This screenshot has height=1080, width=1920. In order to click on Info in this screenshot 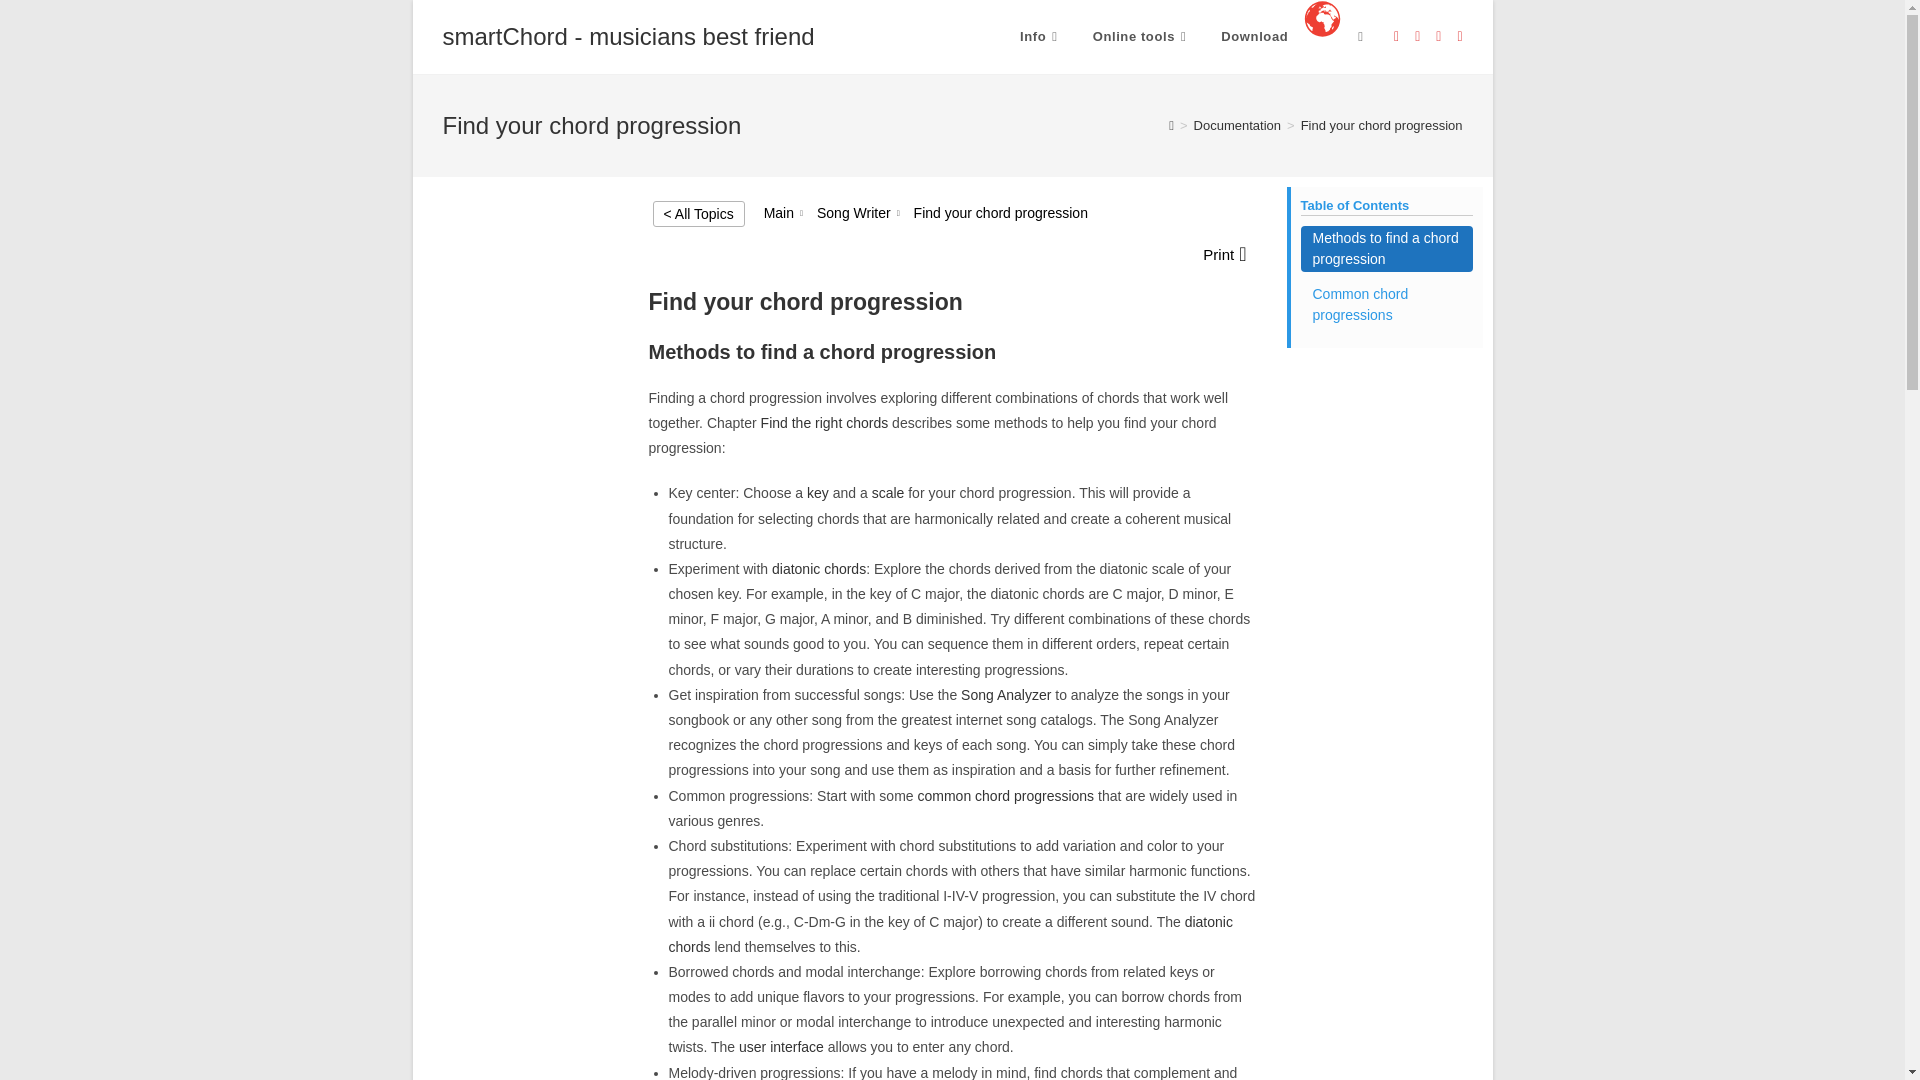, I will do `click(1040, 37)`.